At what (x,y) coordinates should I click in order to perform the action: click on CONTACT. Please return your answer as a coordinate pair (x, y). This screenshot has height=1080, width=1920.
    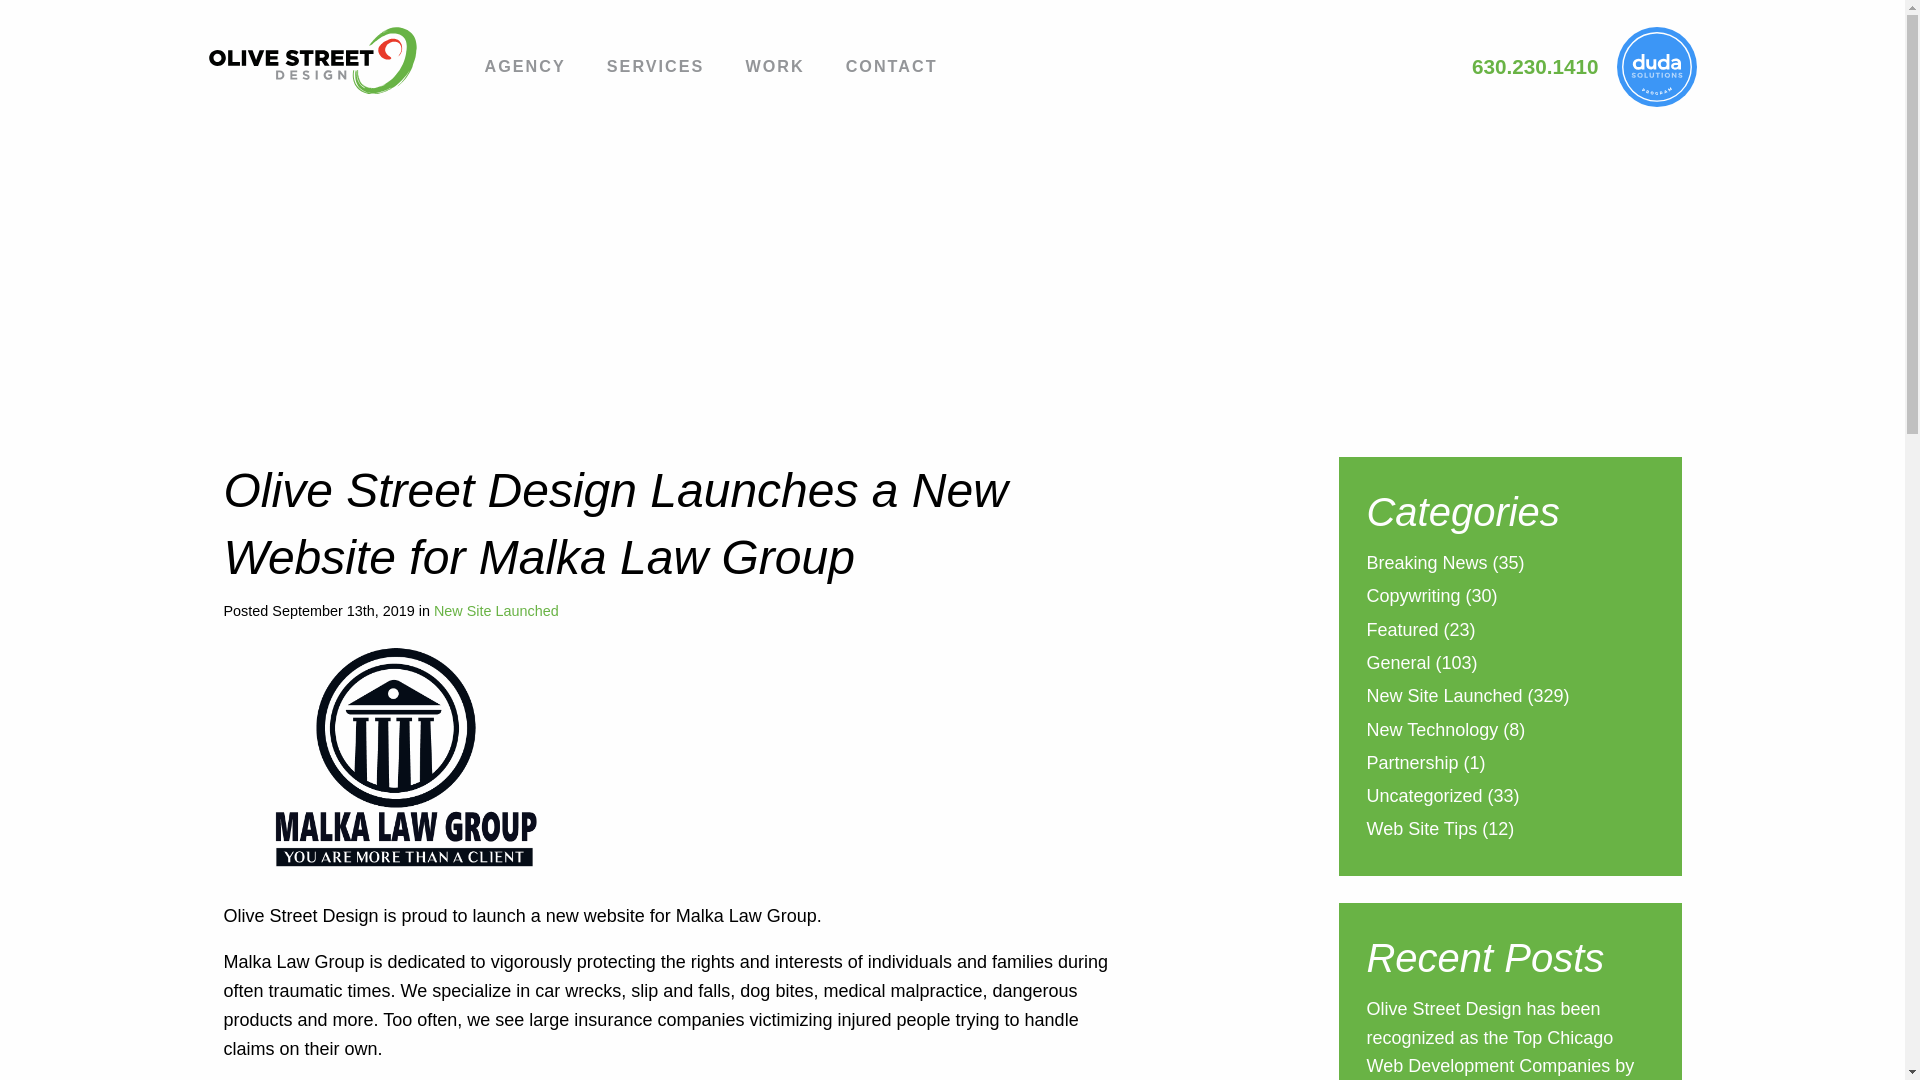
    Looking at the image, I should click on (892, 69).